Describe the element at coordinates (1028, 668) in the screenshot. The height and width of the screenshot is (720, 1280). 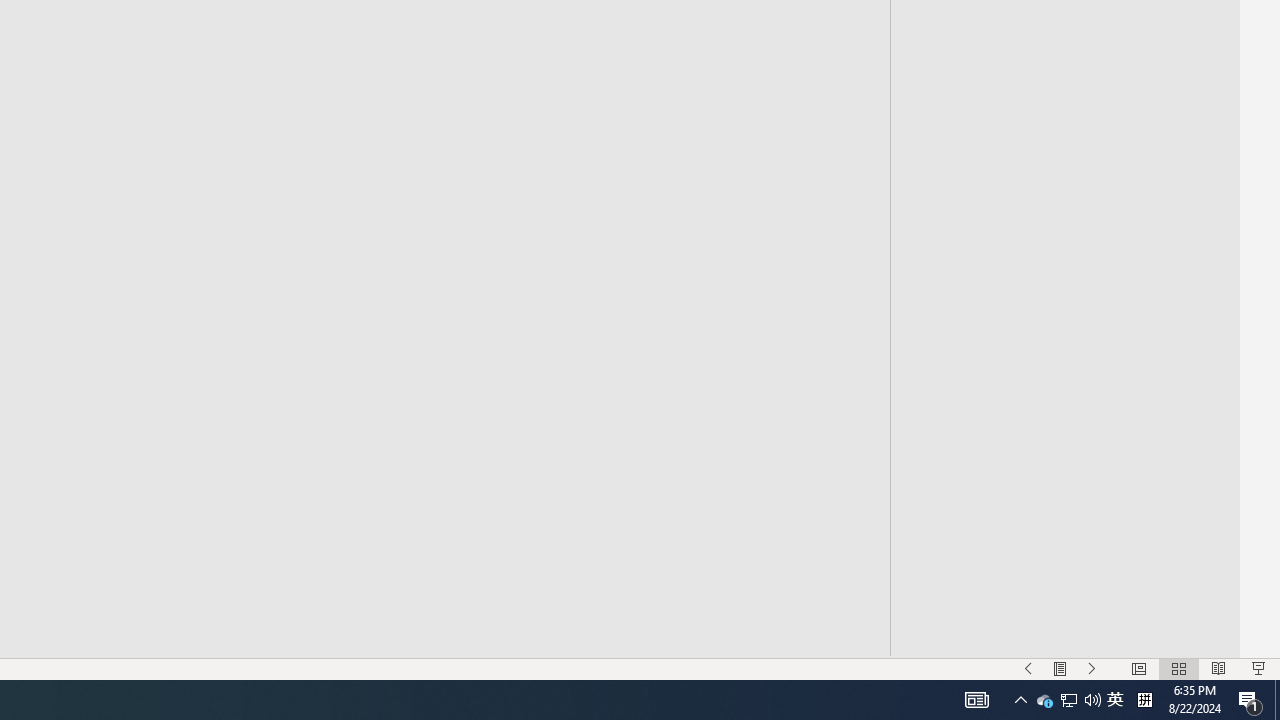
I see `Slide Show Previous On` at that location.